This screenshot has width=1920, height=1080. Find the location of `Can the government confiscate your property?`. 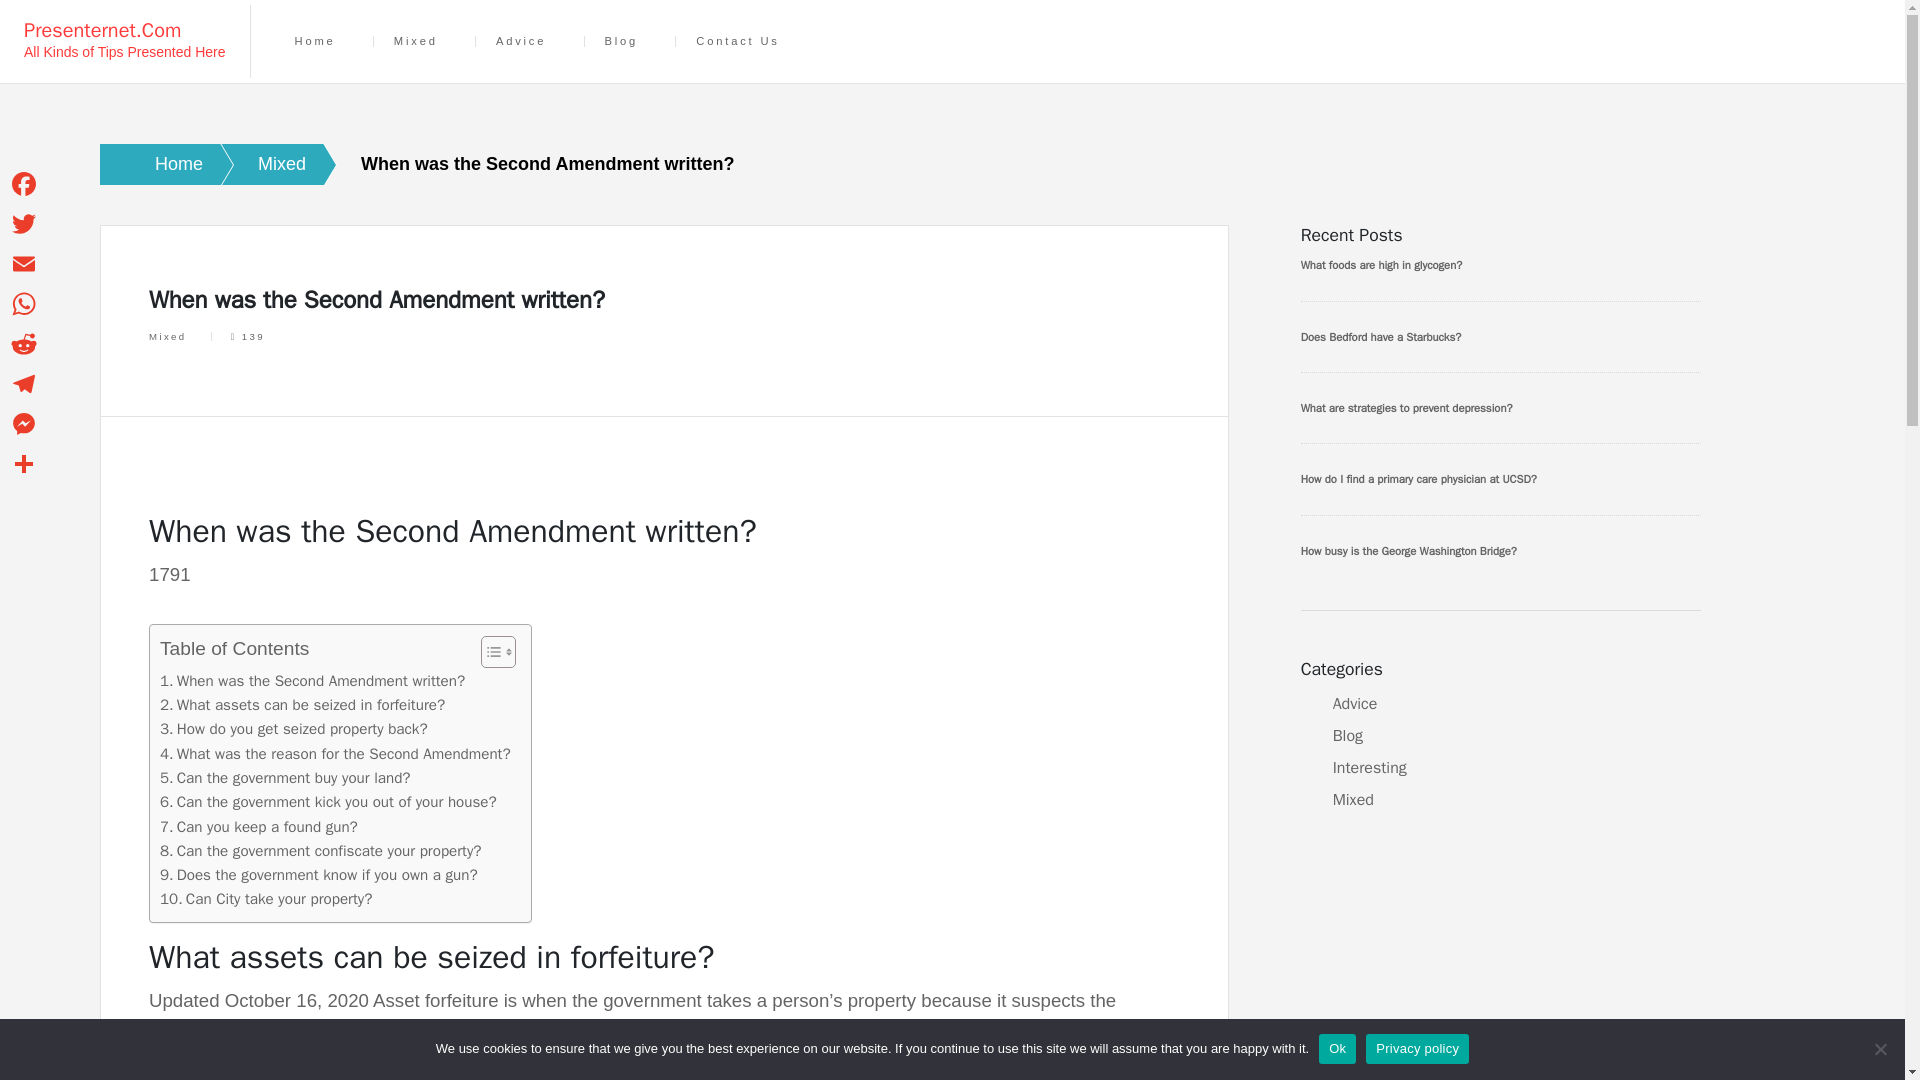

Can the government confiscate your property? is located at coordinates (320, 850).